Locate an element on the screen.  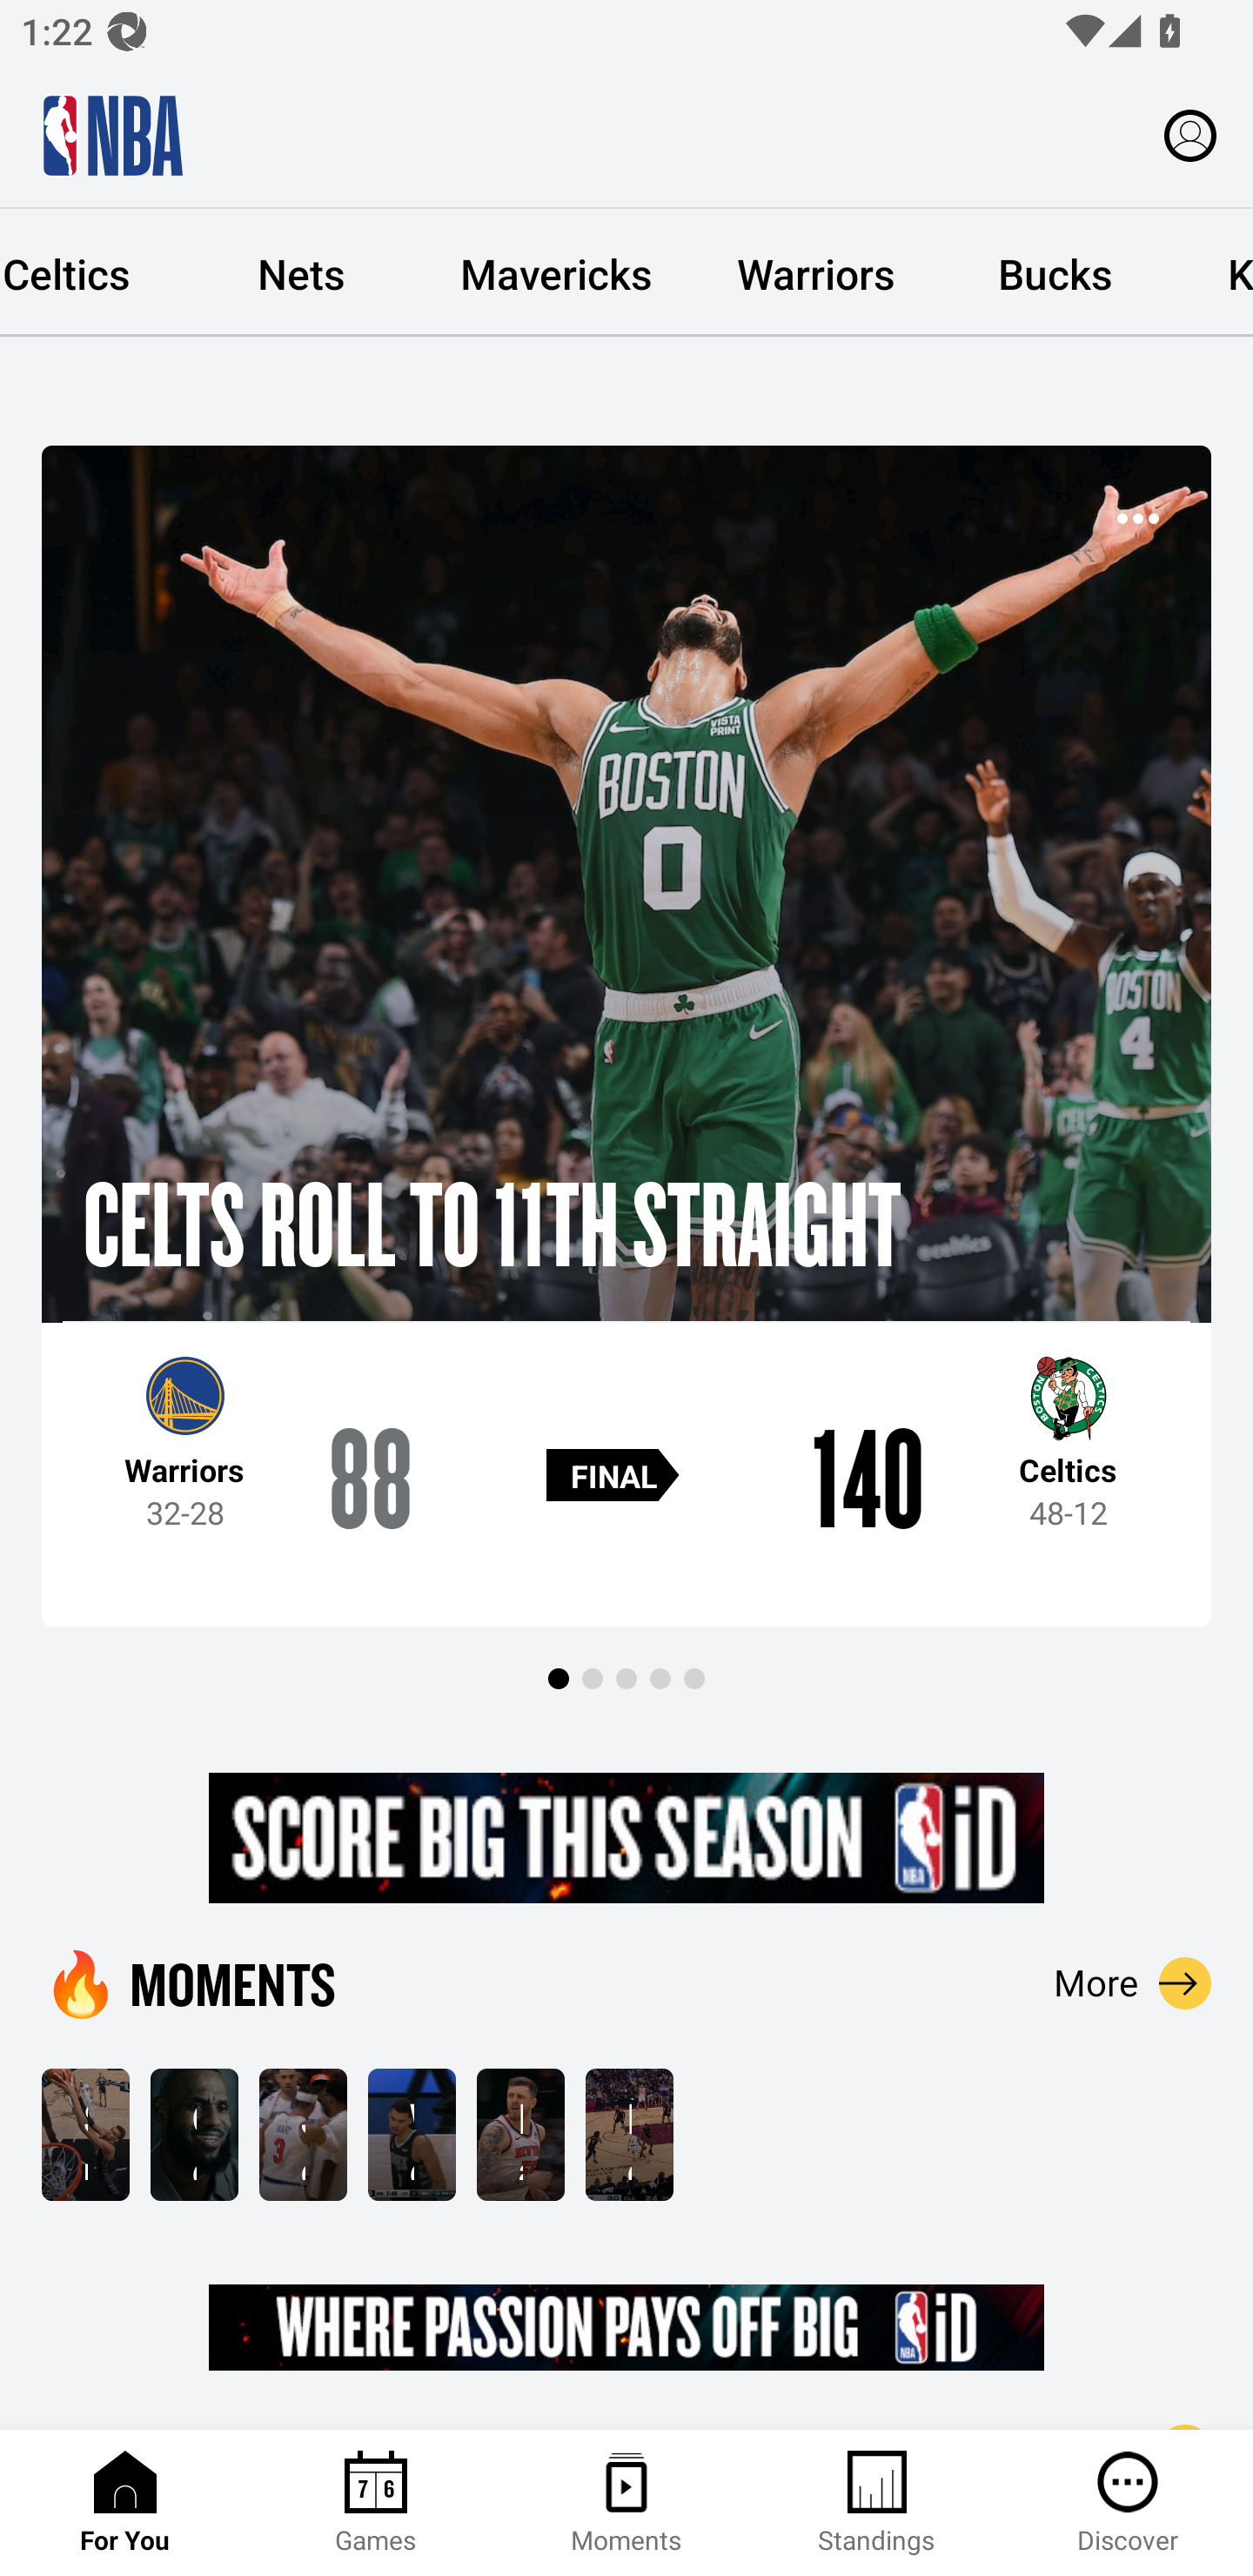
Moments is located at coordinates (626, 2503).